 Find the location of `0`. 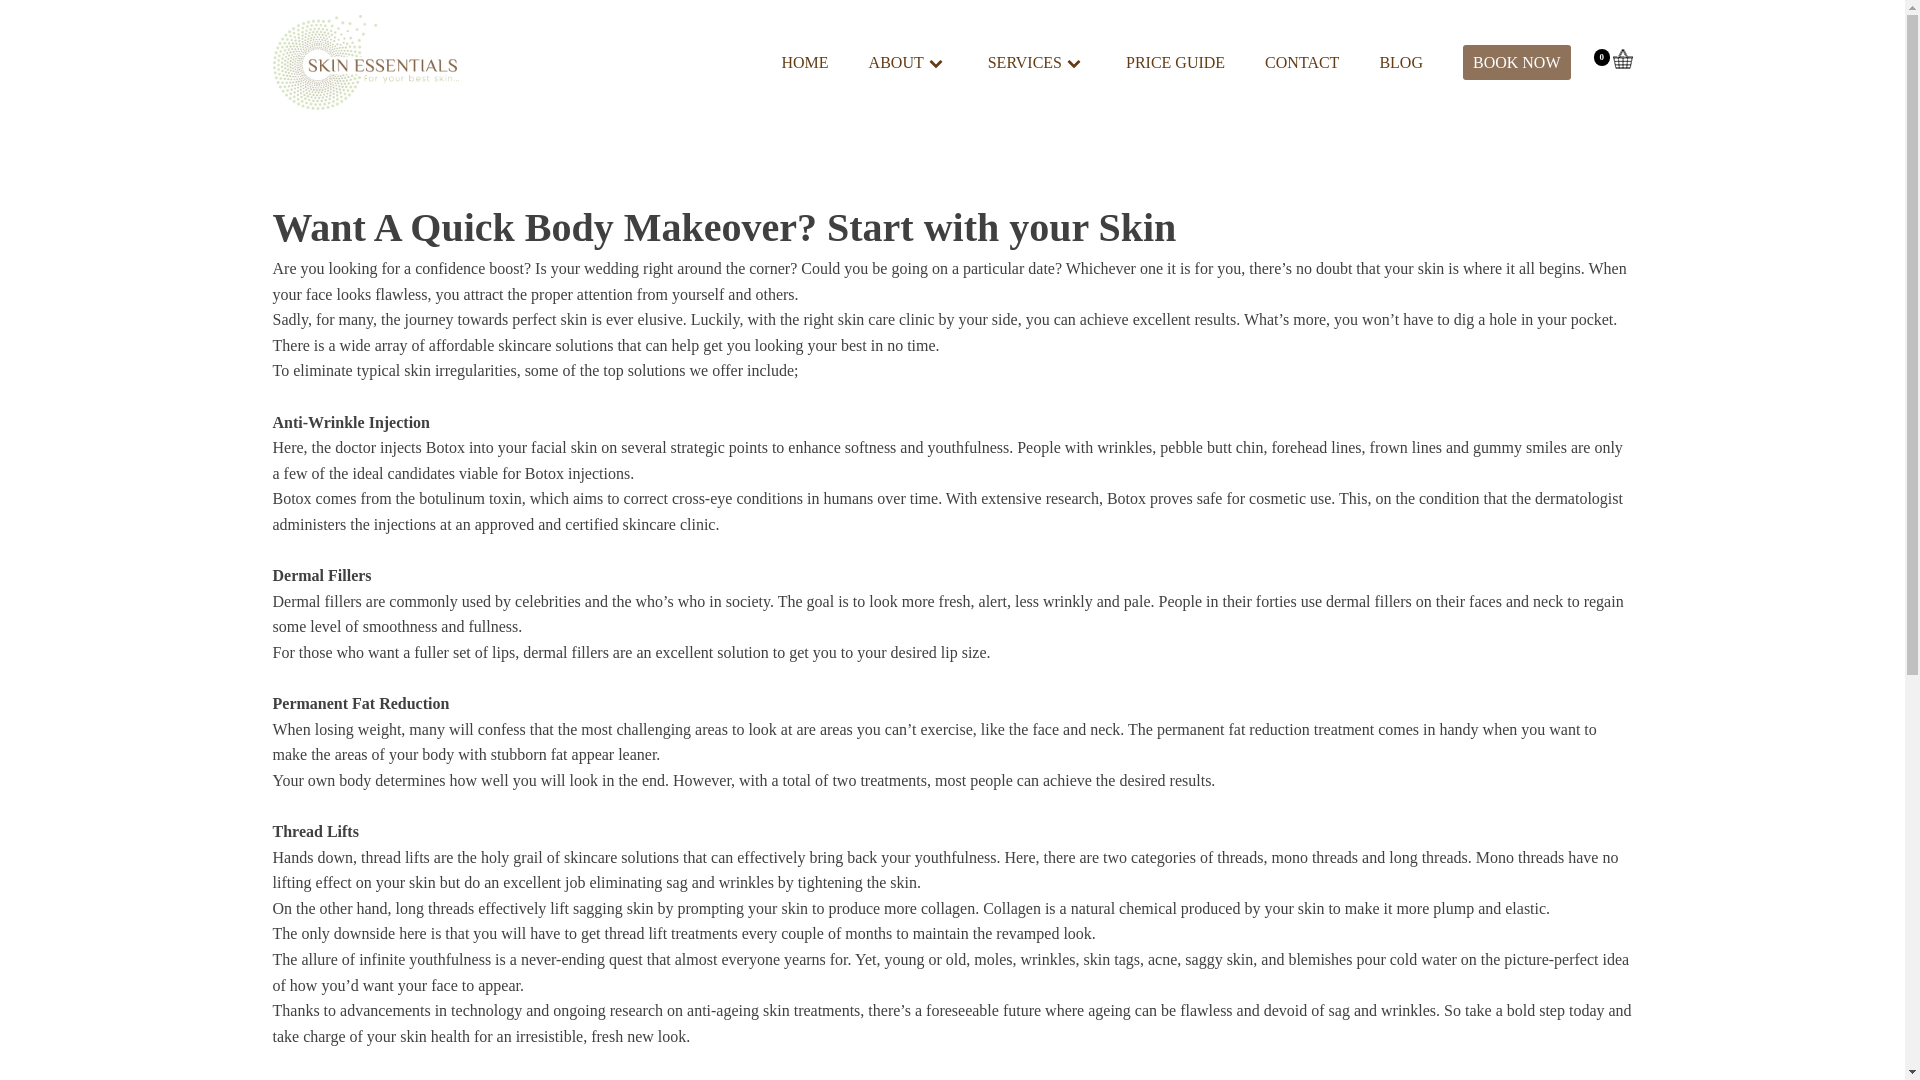

0 is located at coordinates (1622, 64).